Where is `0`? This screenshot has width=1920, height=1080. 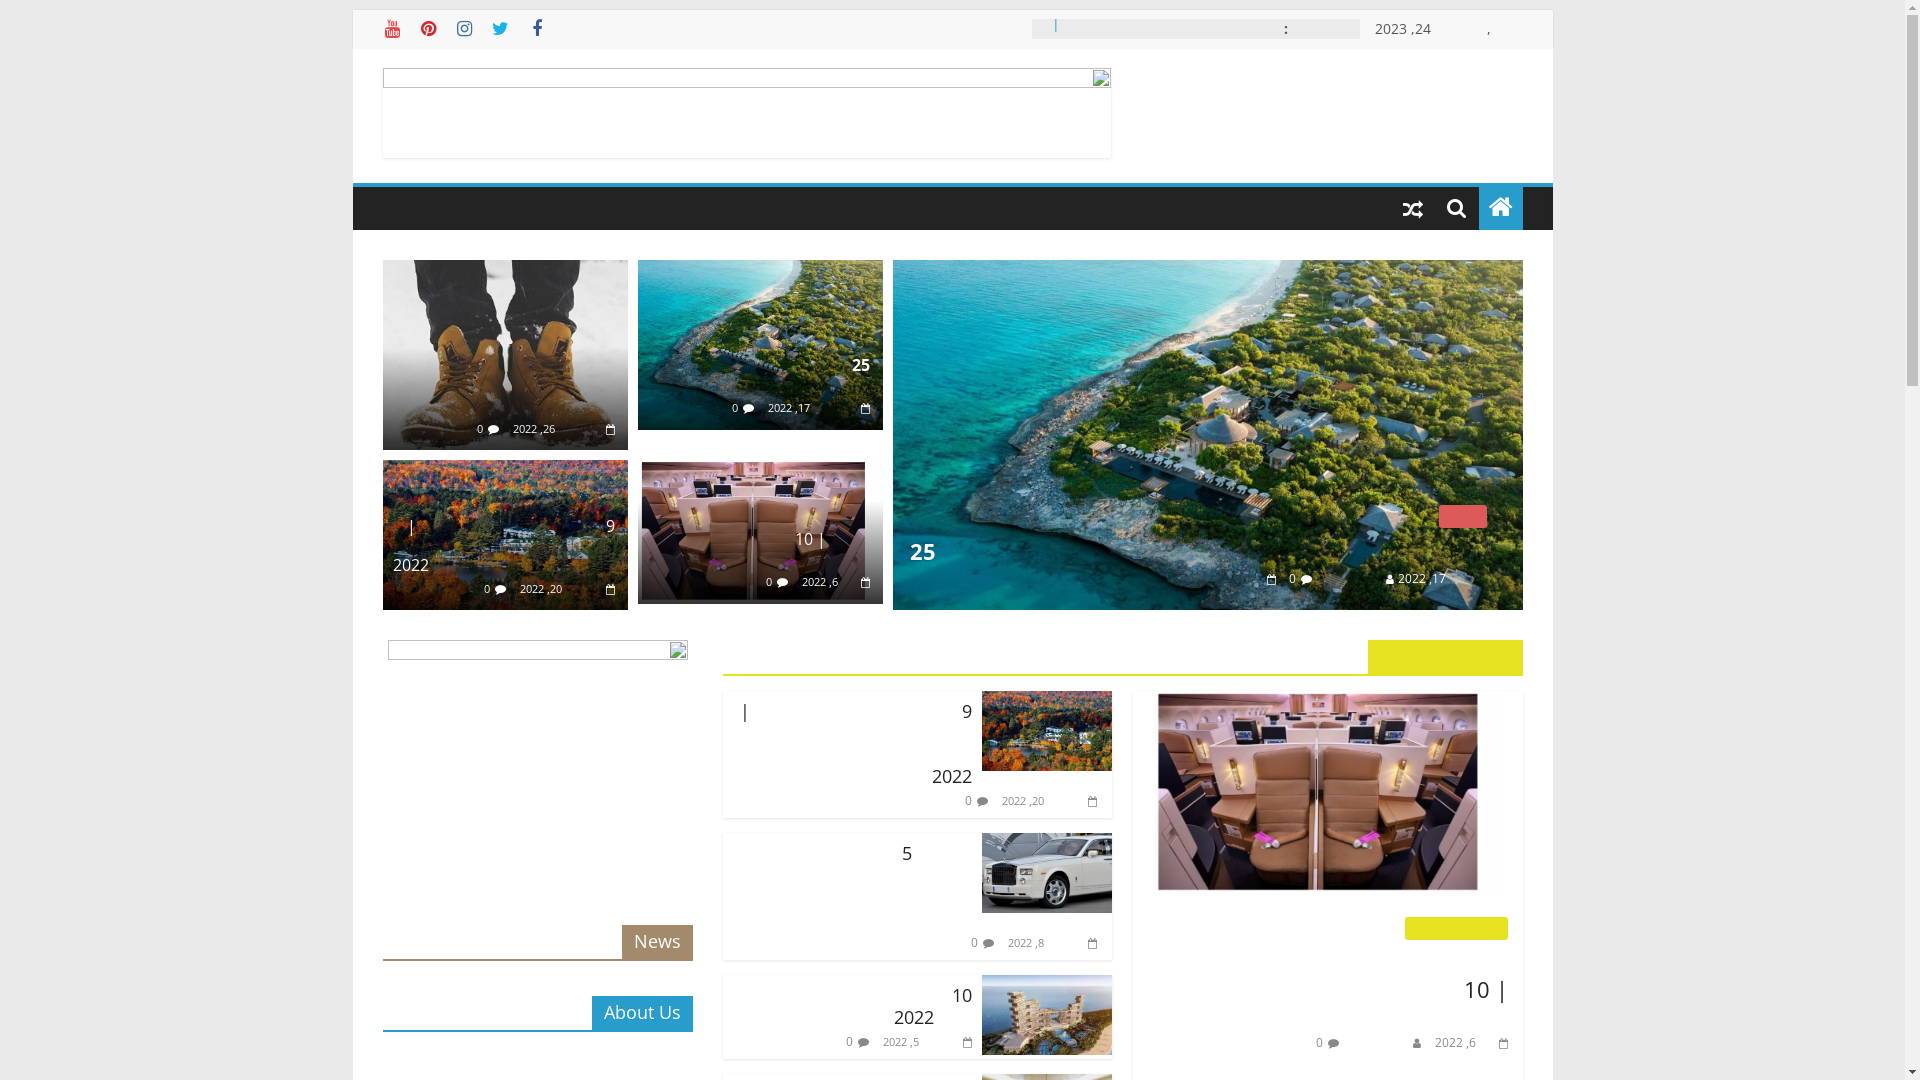
0 is located at coordinates (968, 858).